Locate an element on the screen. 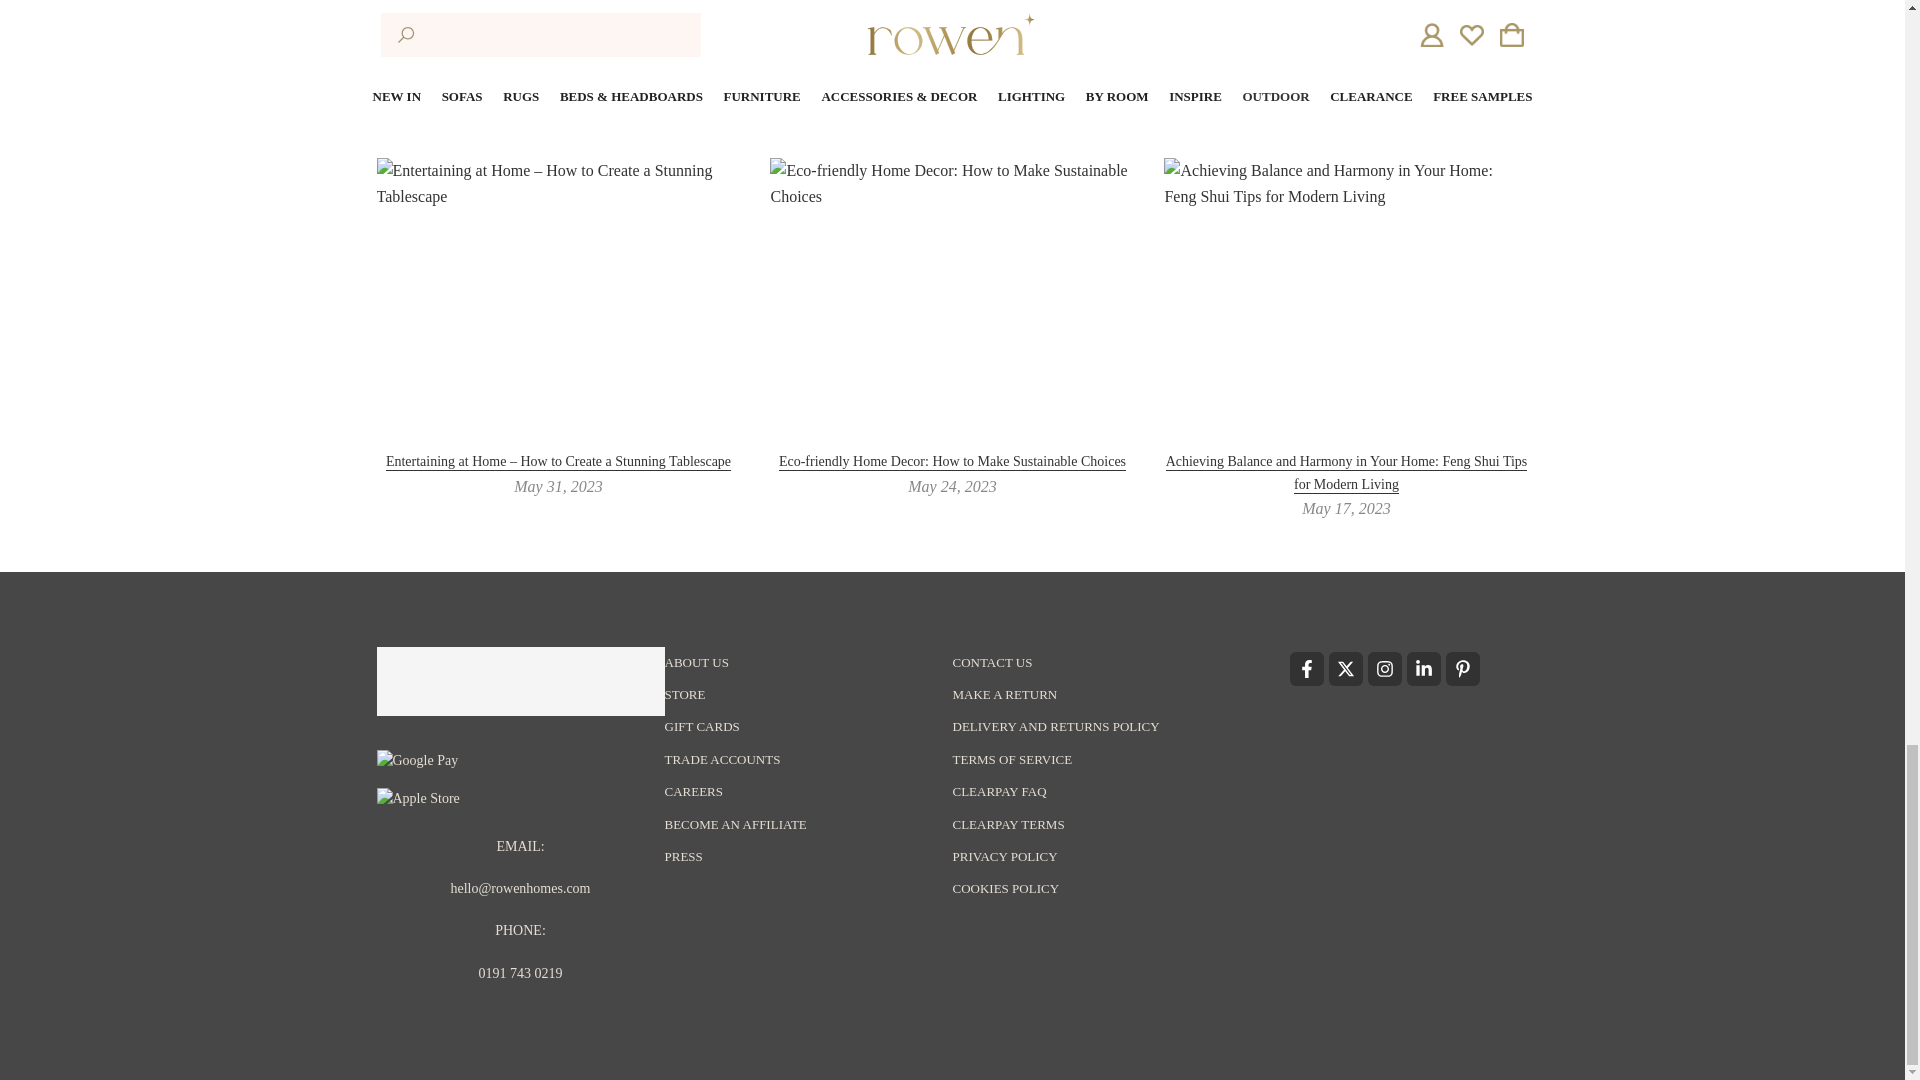  Eco-friendly Home Decor: How to Make Sustainable Choices is located at coordinates (952, 462).